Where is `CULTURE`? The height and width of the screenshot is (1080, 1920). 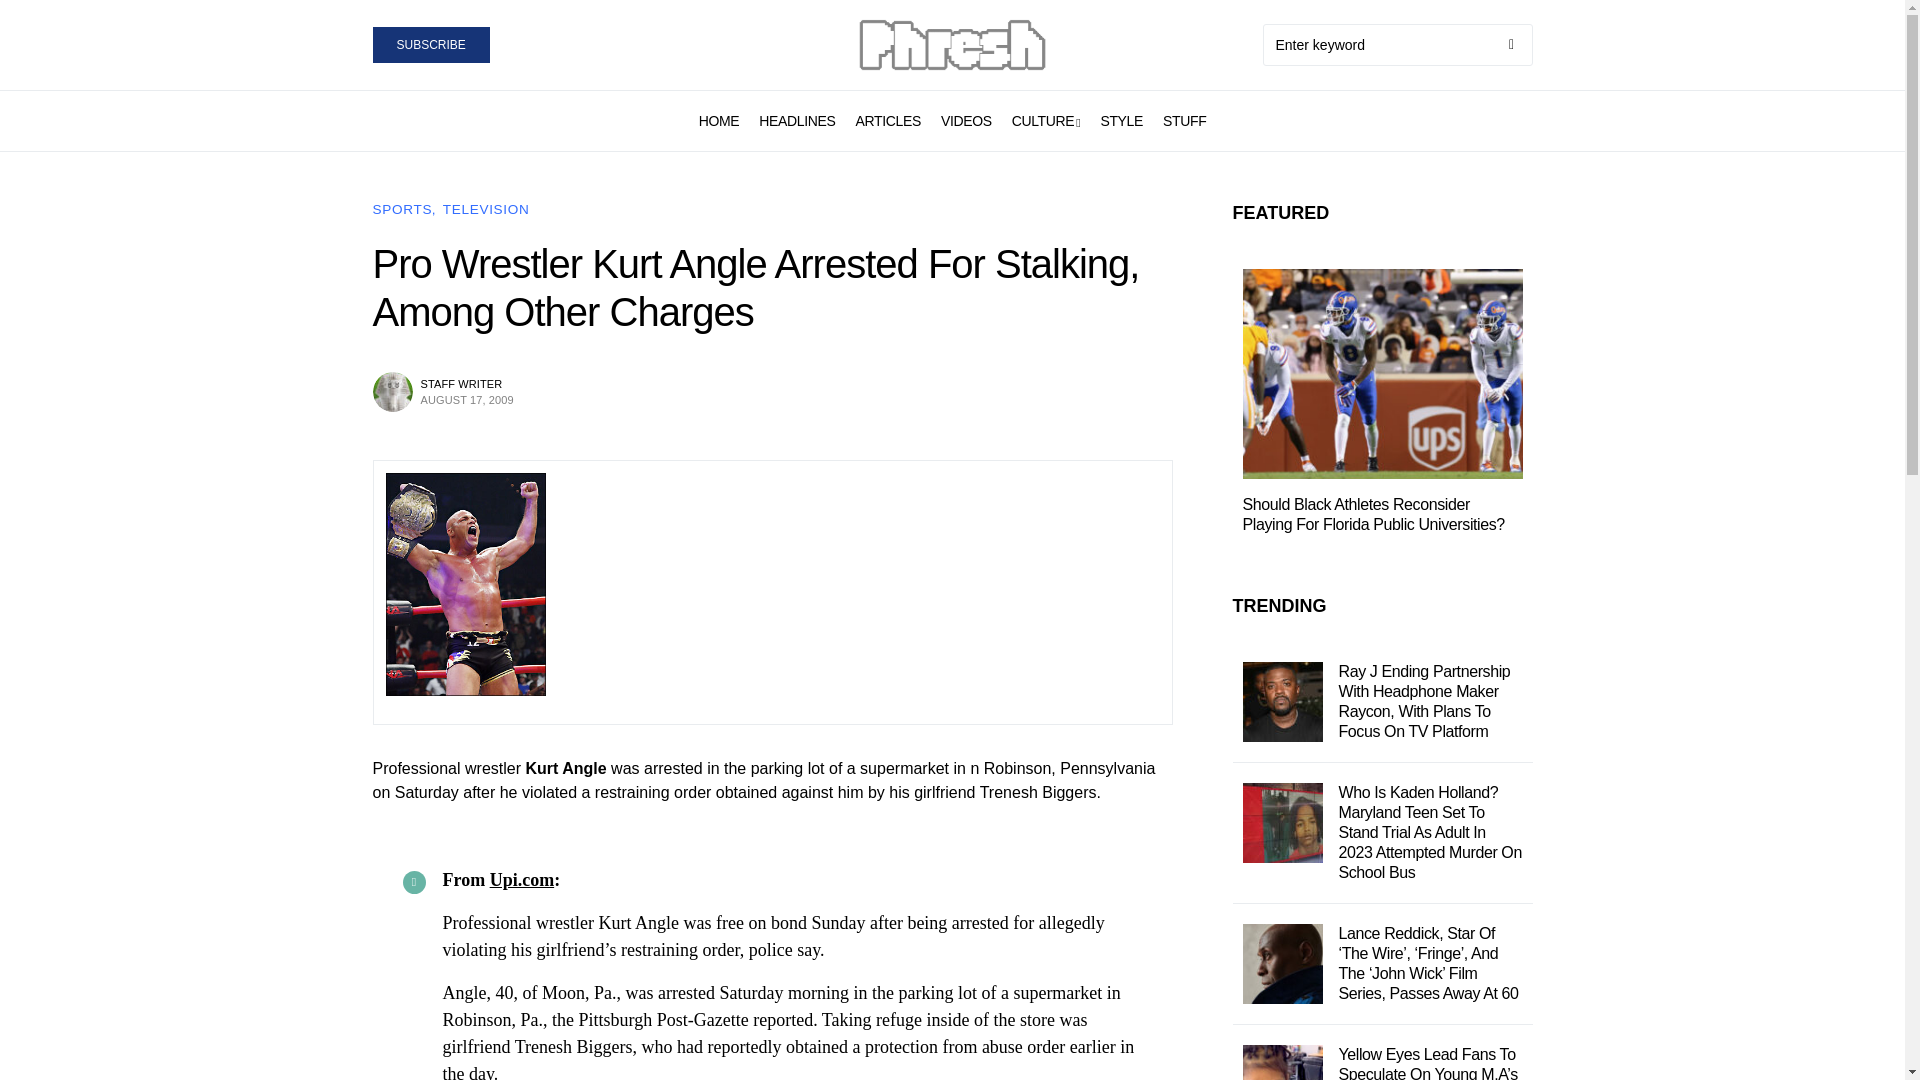 CULTURE is located at coordinates (1046, 120).